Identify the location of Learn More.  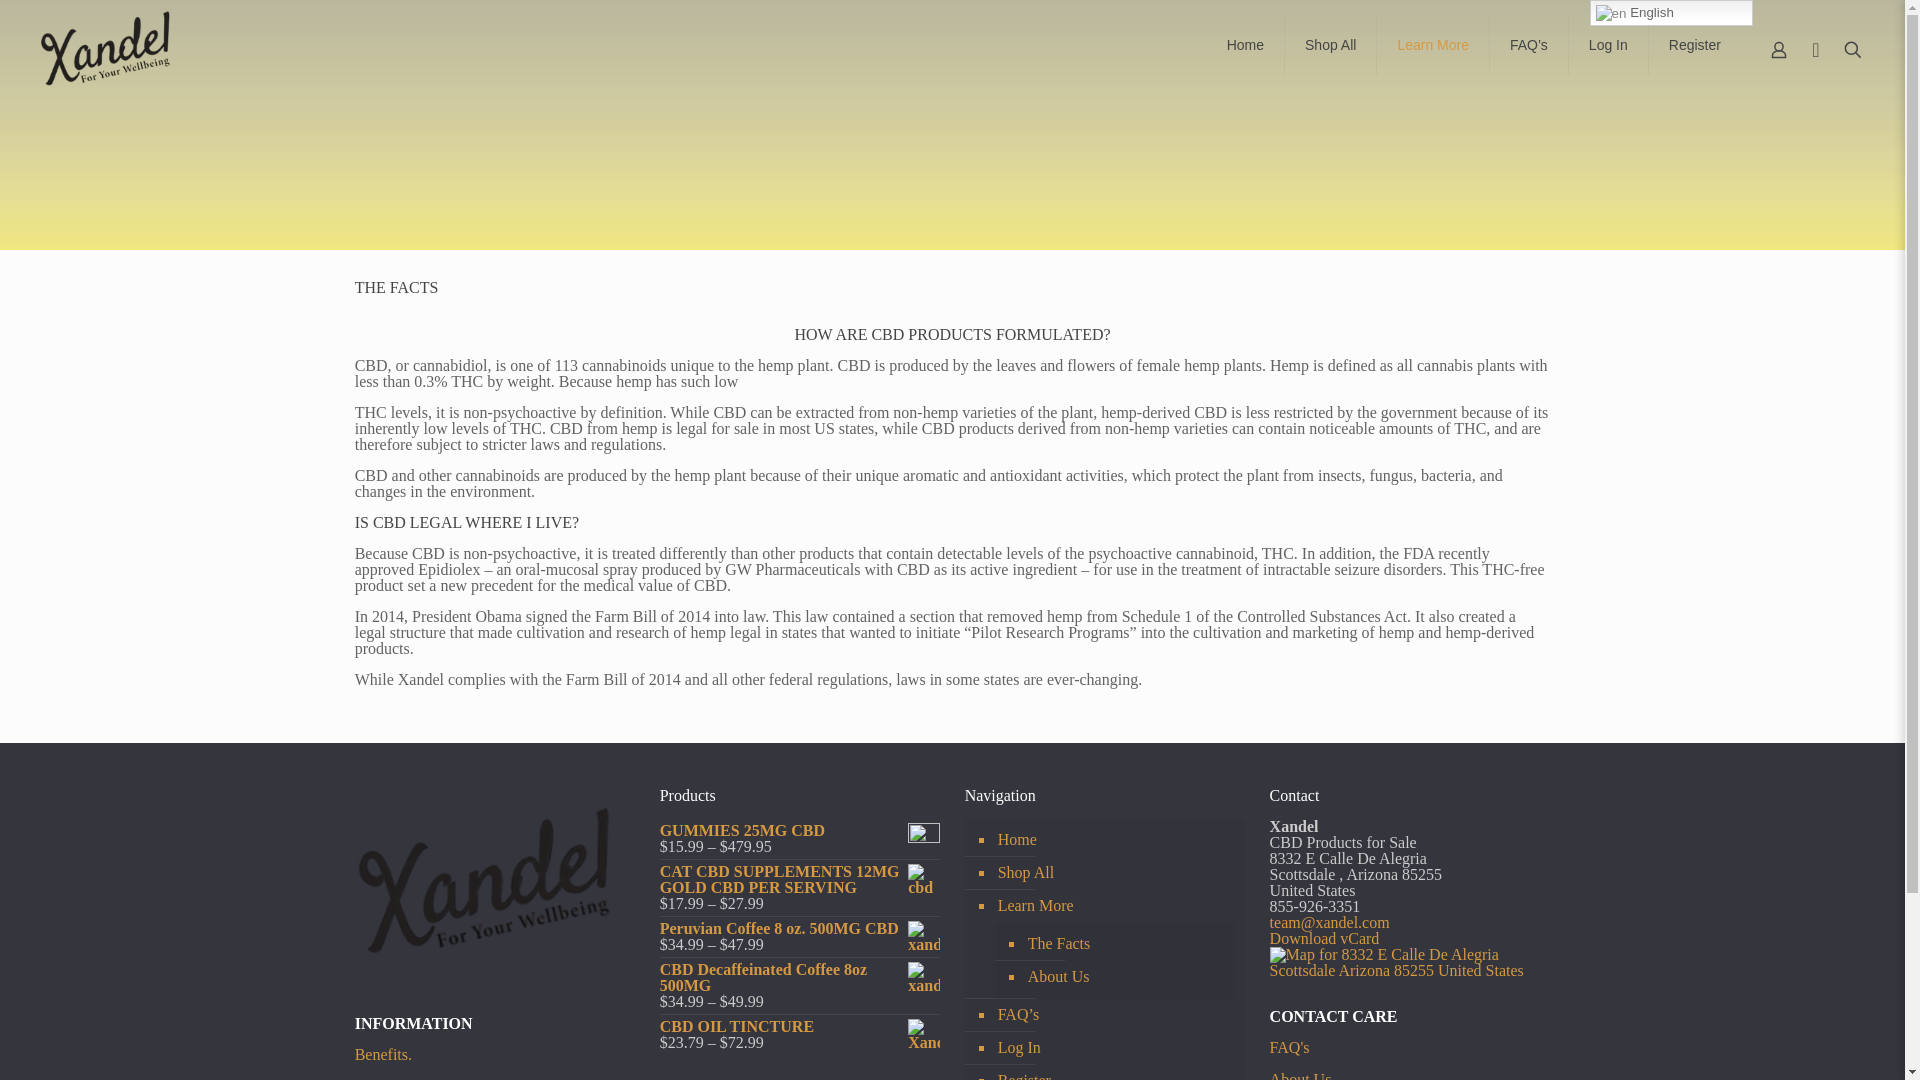
(1115, 906).